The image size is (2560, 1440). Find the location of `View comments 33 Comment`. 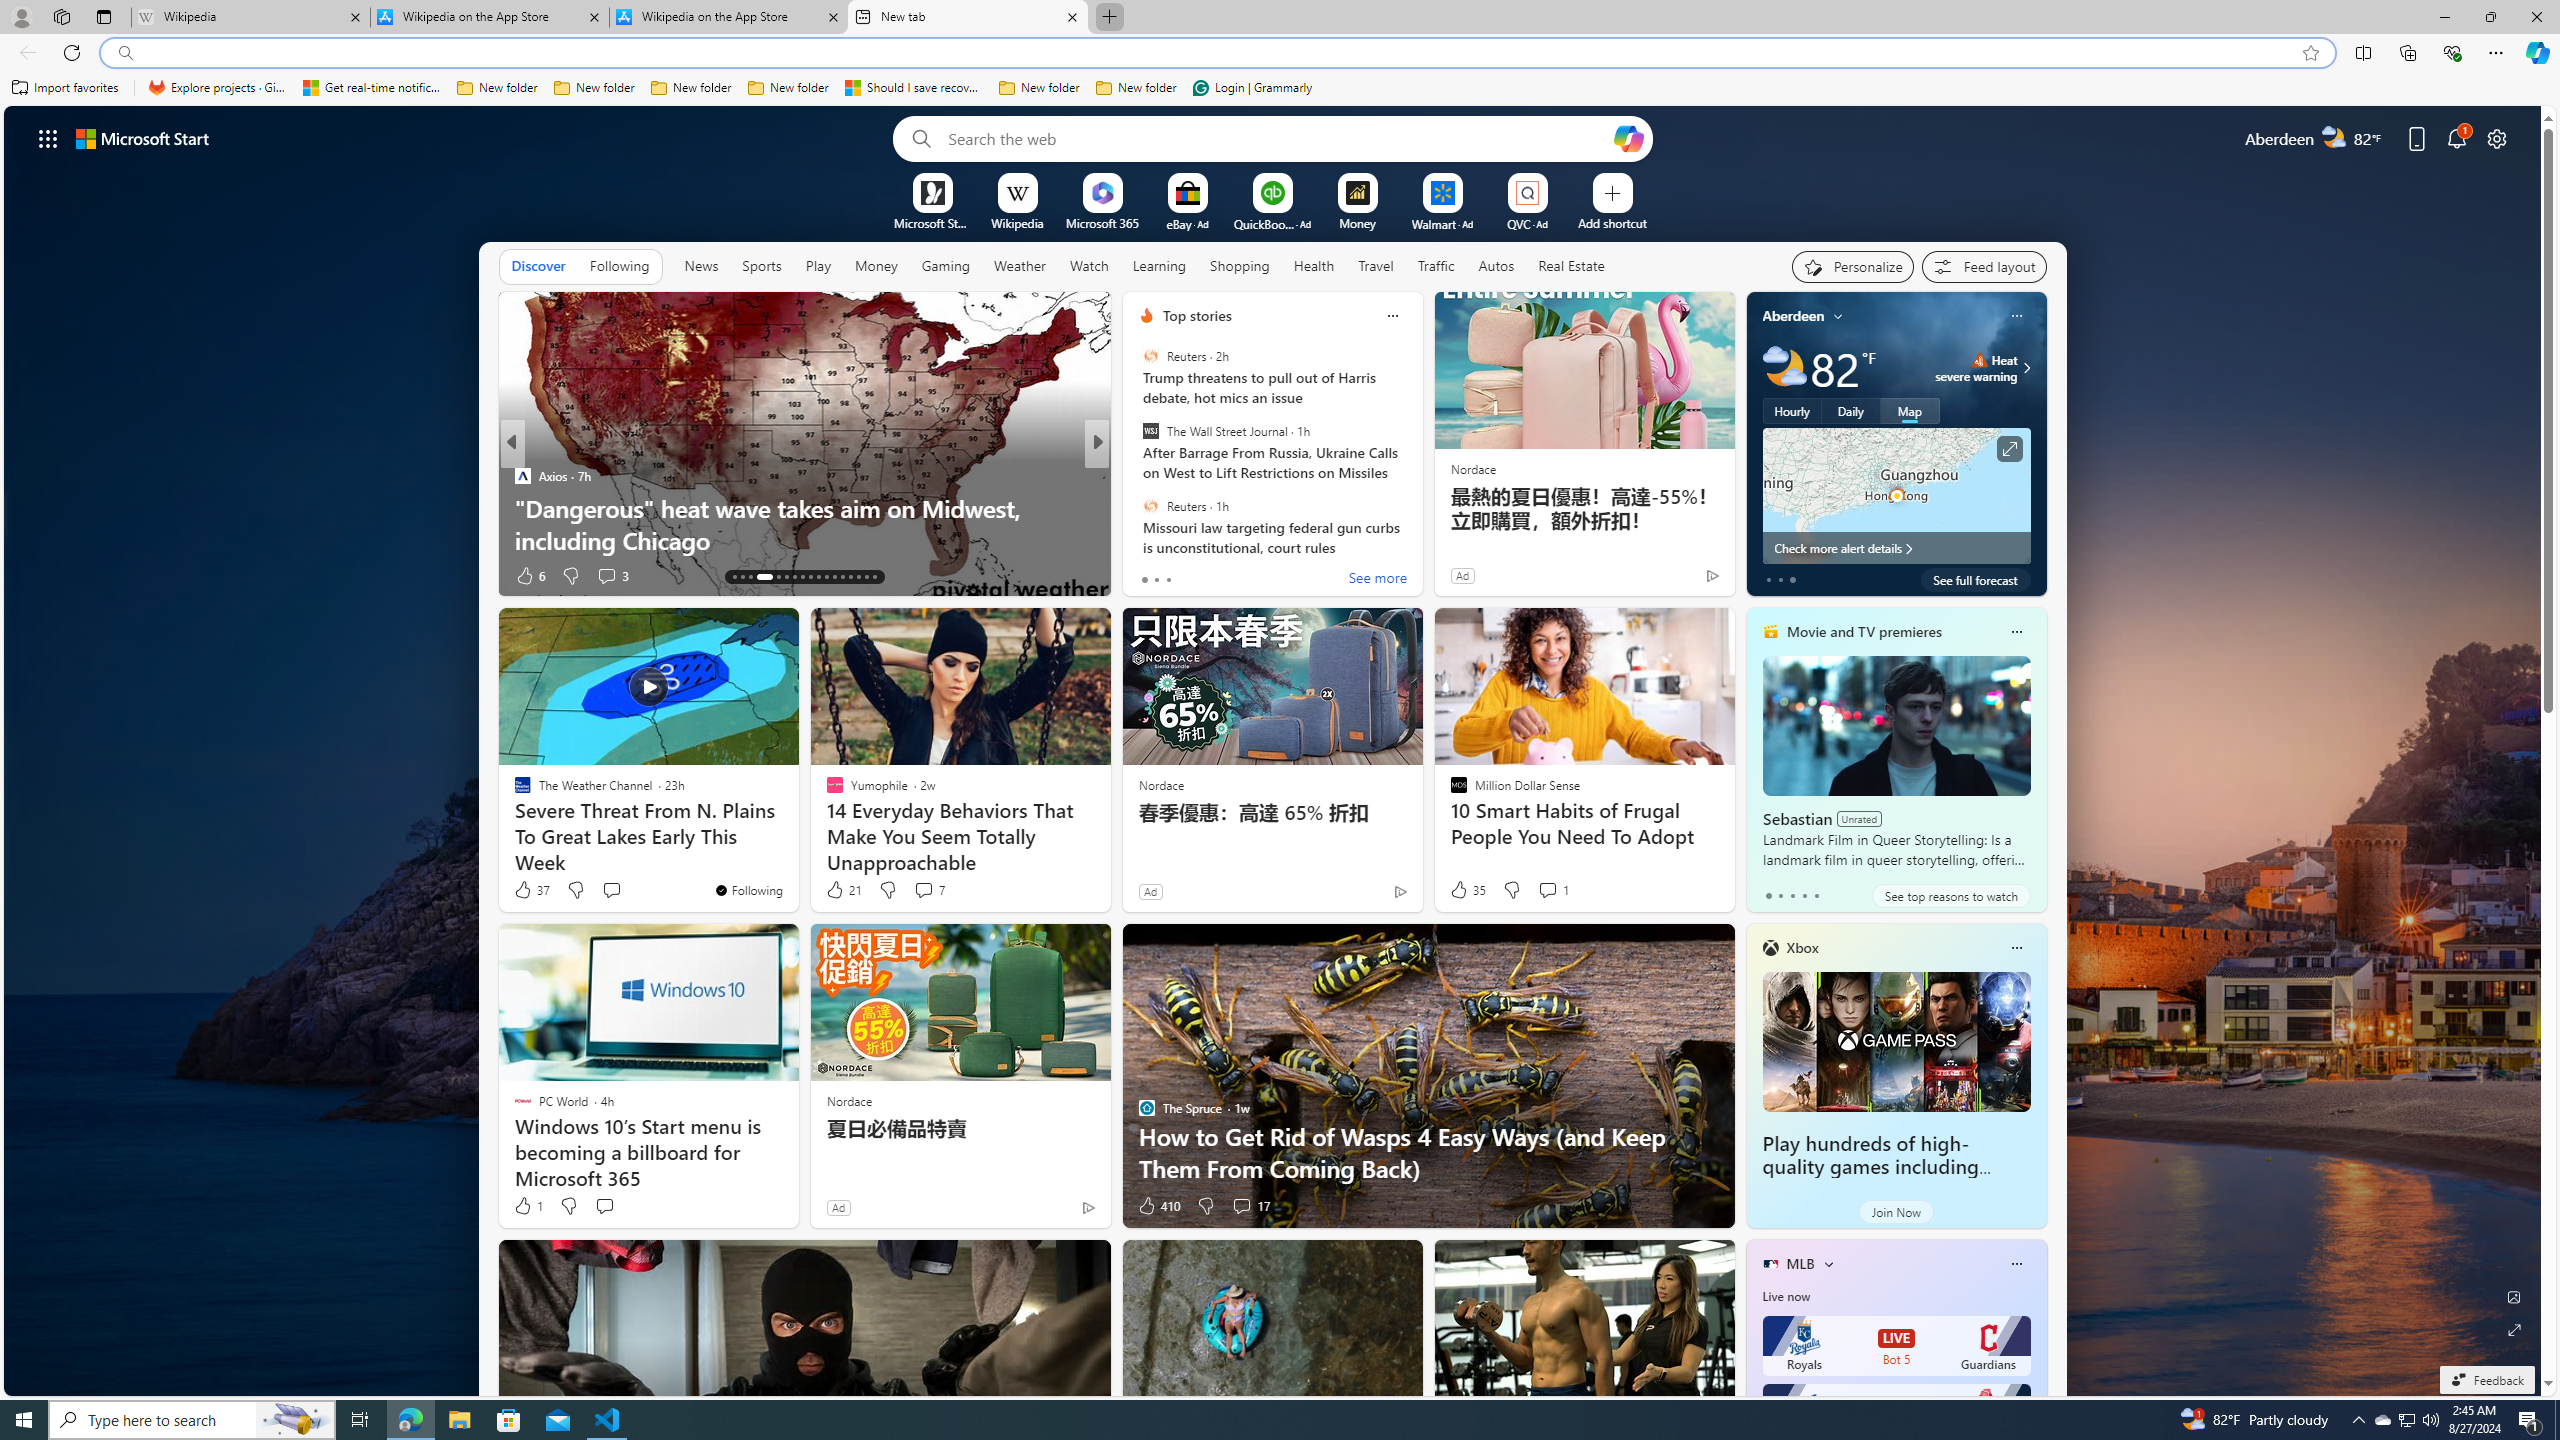

View comments 33 Comment is located at coordinates (1244, 576).